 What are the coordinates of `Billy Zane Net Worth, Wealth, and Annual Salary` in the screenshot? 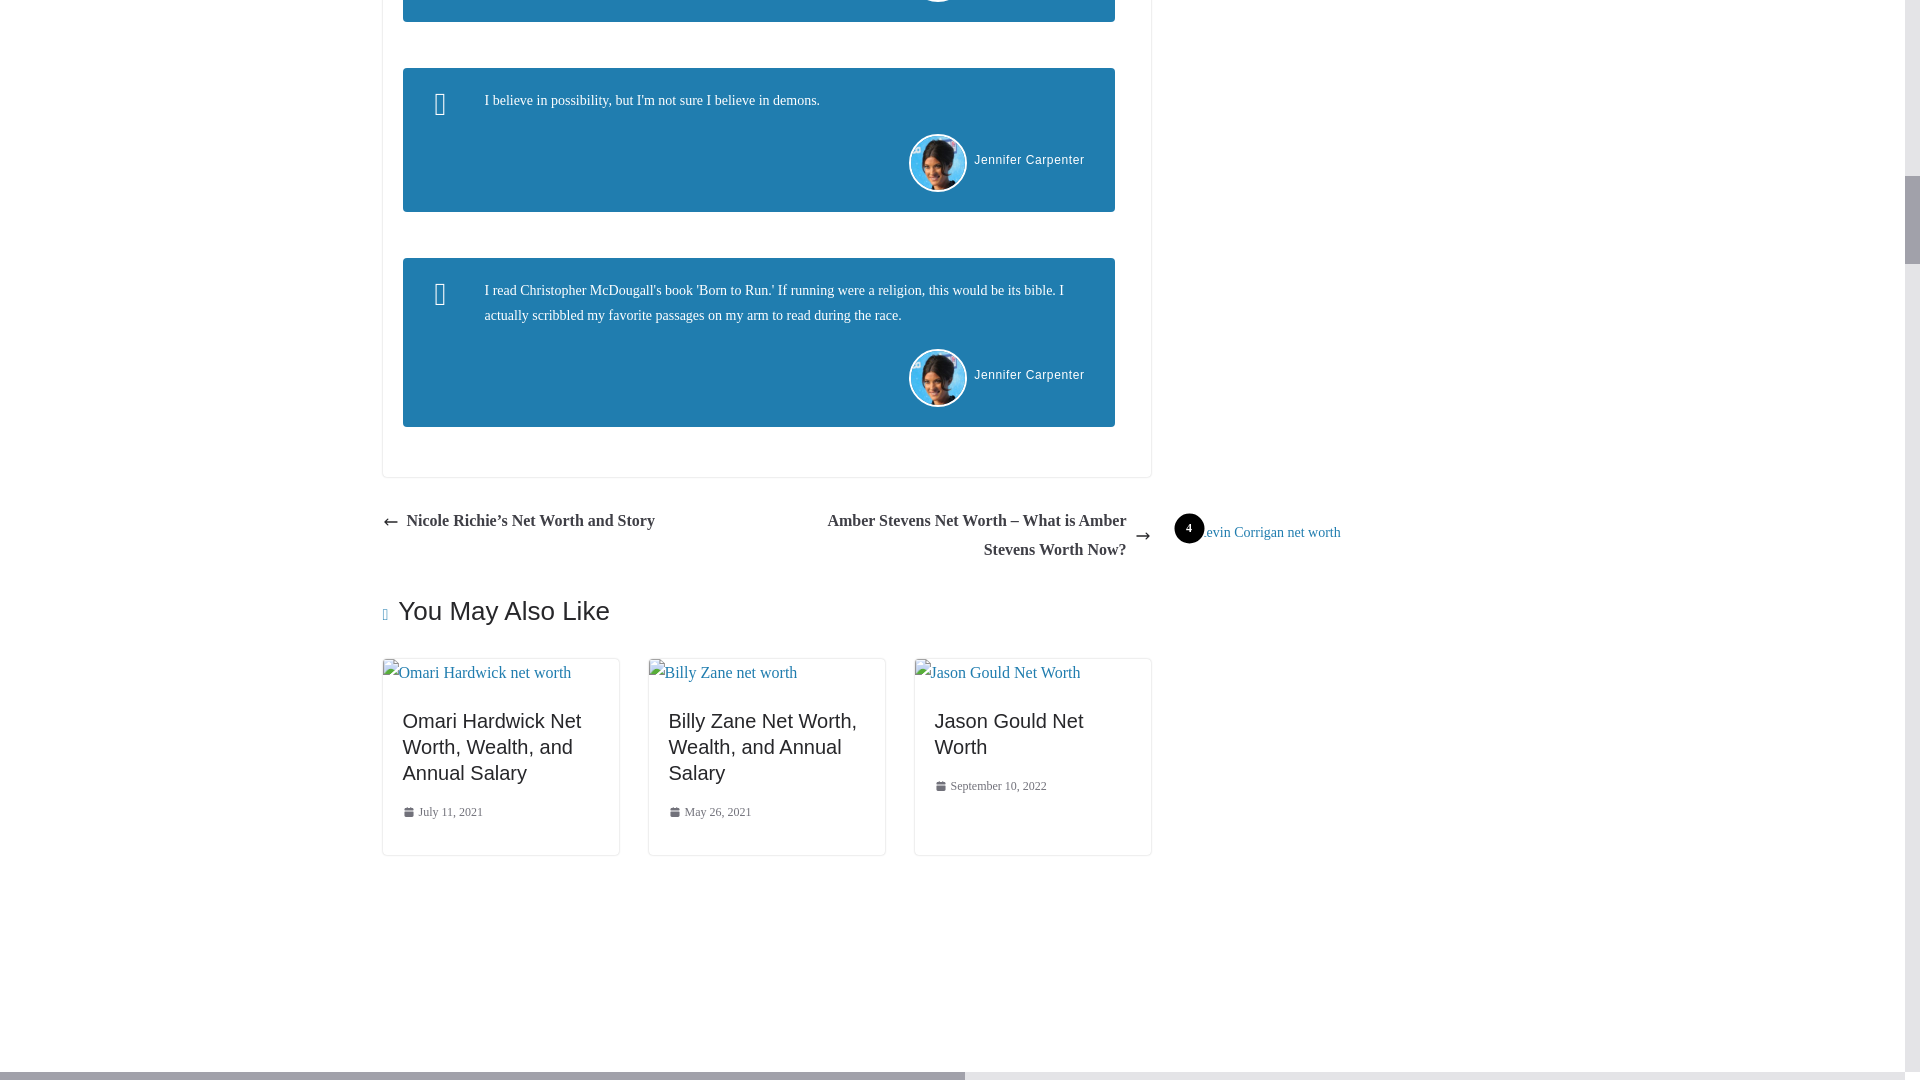 It's located at (722, 672).